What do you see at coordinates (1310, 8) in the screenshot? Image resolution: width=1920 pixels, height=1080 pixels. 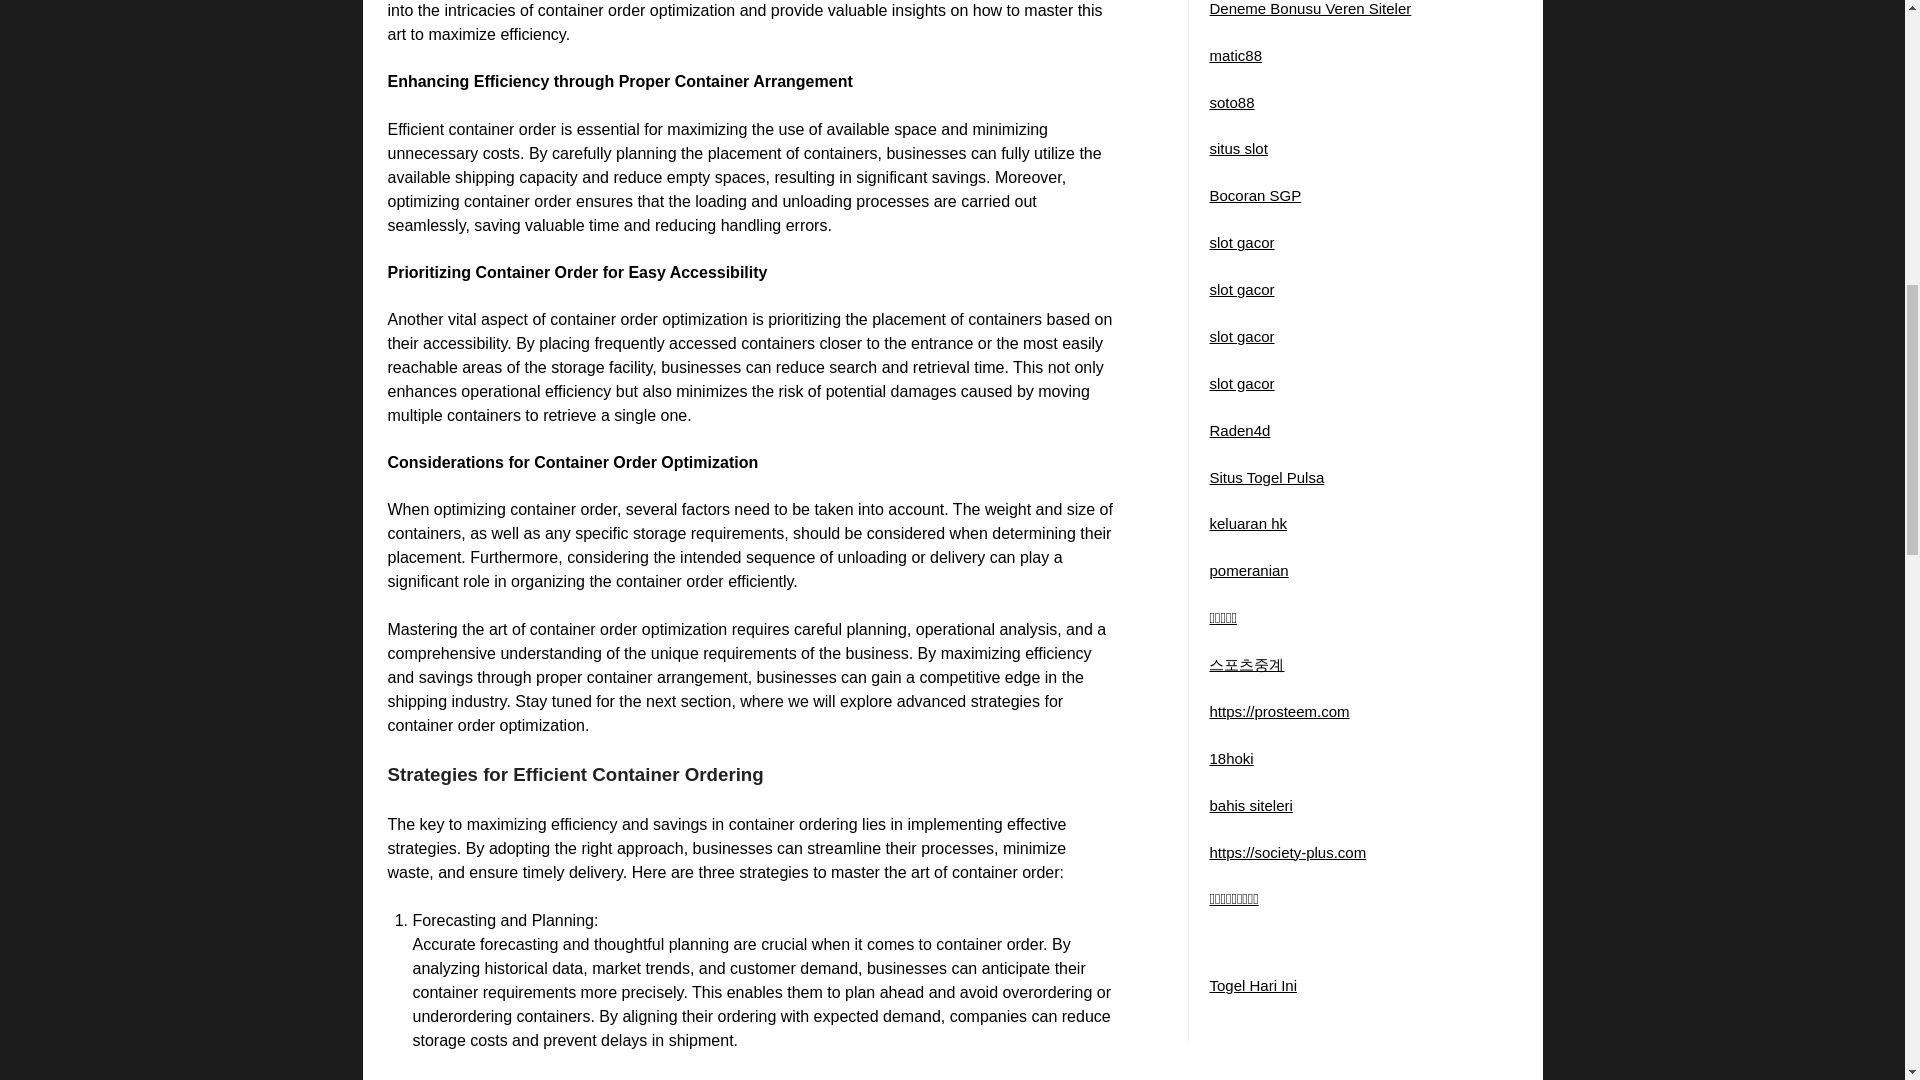 I see `Deneme Bonusu Veren Siteler` at bounding box center [1310, 8].